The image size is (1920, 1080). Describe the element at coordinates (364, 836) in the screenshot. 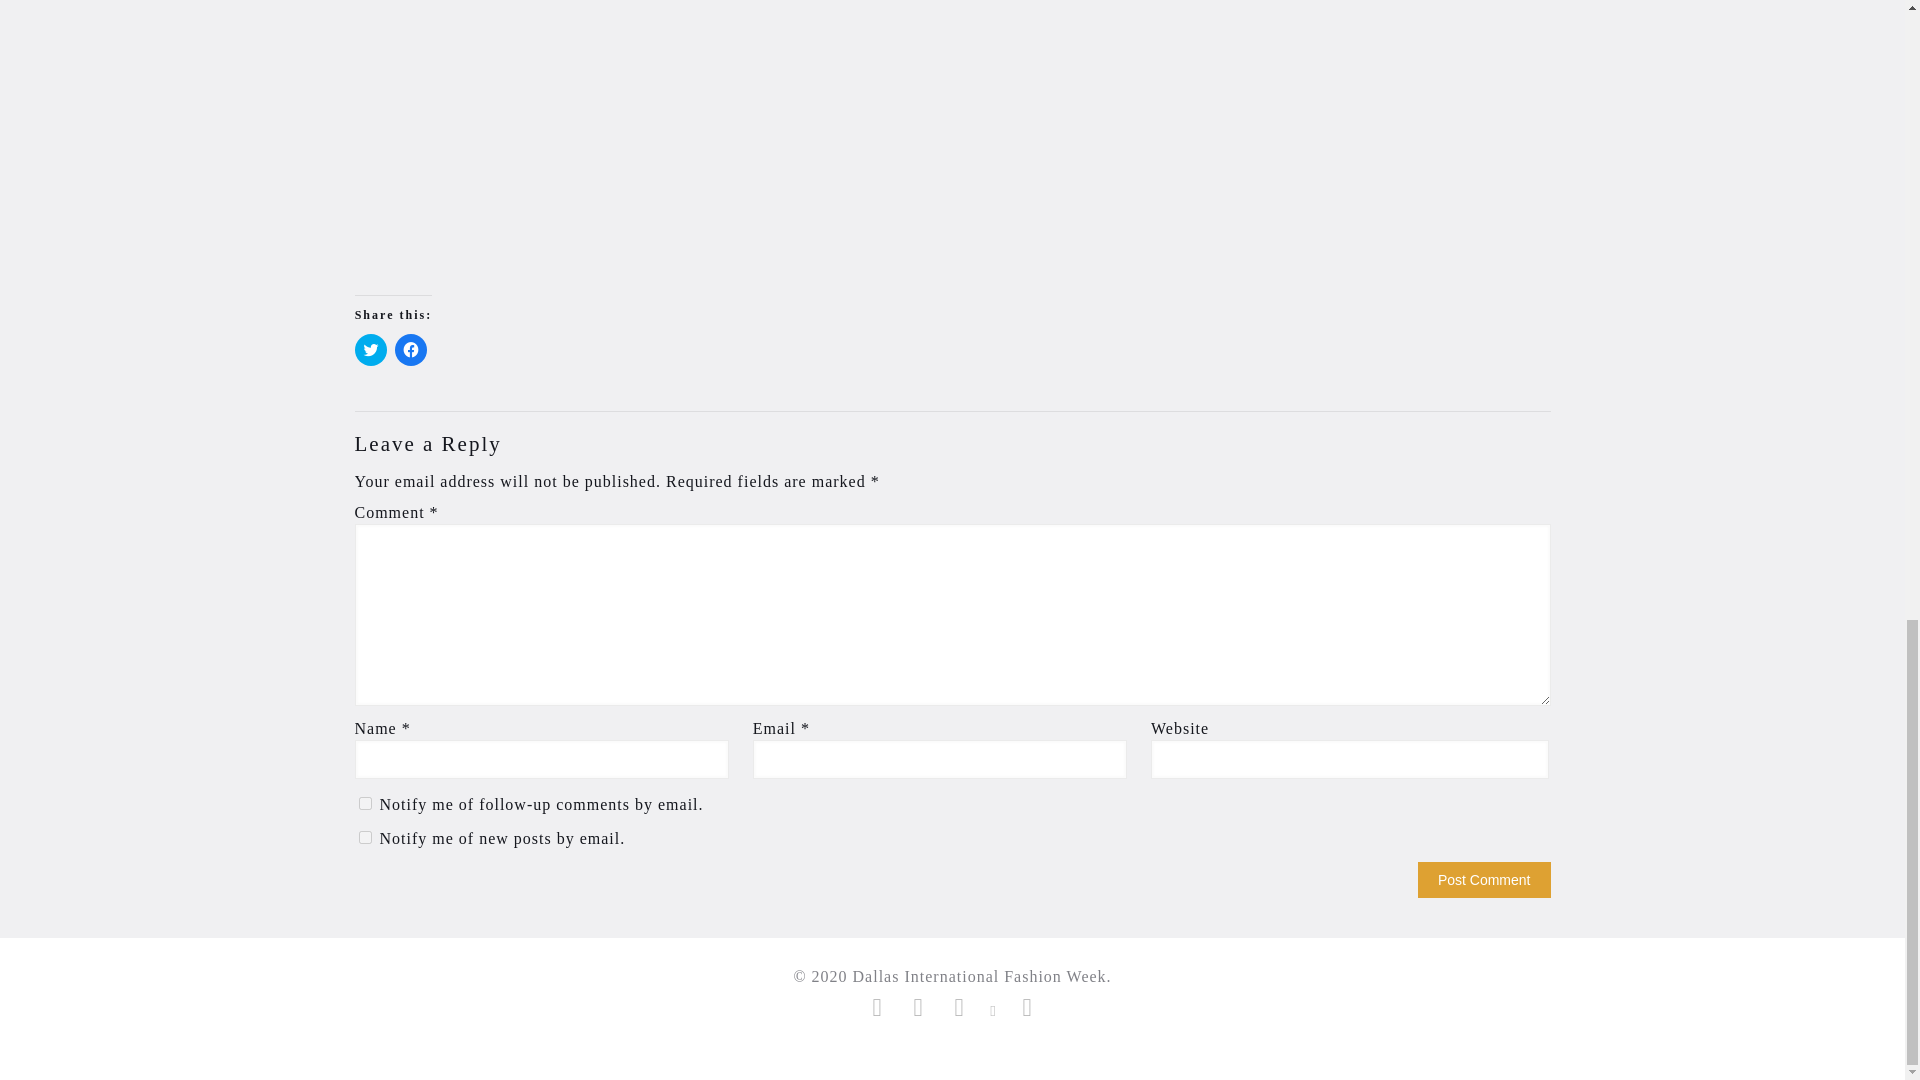

I see `subscribe` at that location.